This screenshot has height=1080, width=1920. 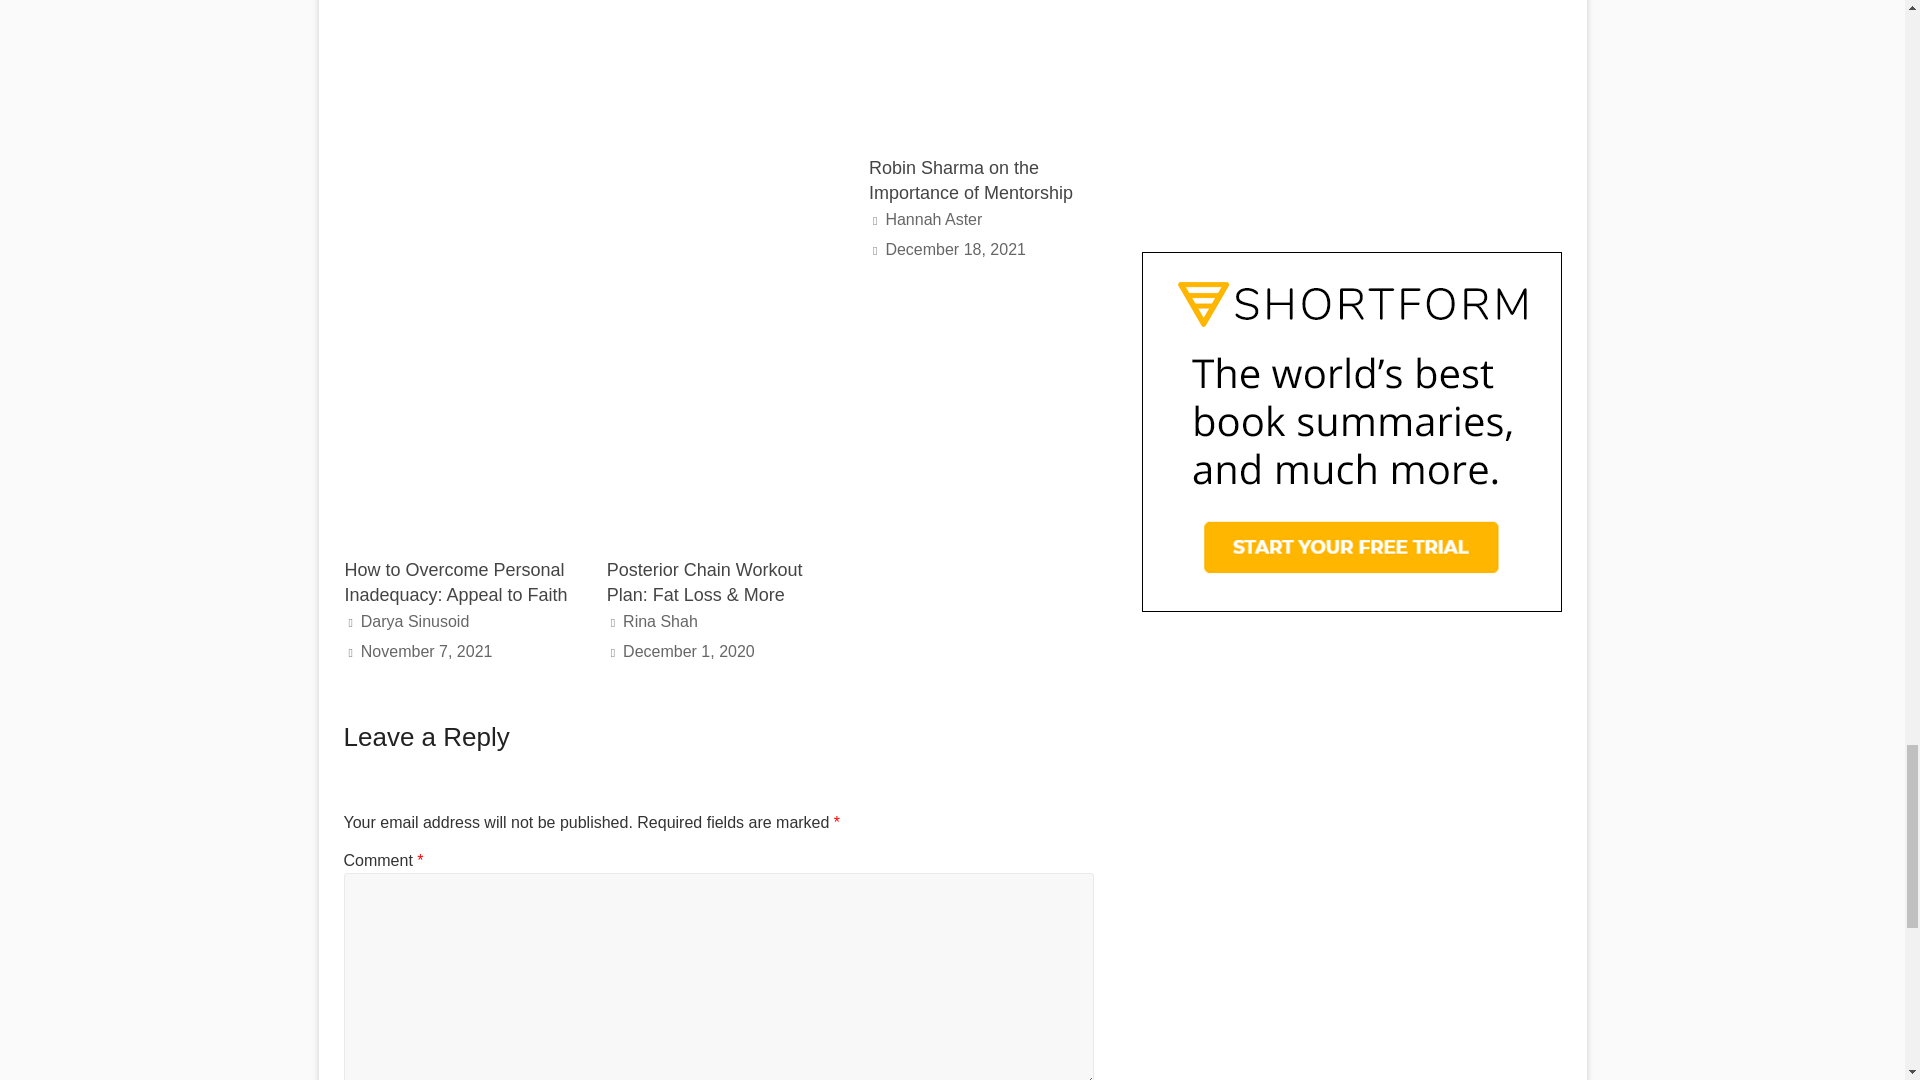 I want to click on Hannah Aster, so click(x=933, y=218).